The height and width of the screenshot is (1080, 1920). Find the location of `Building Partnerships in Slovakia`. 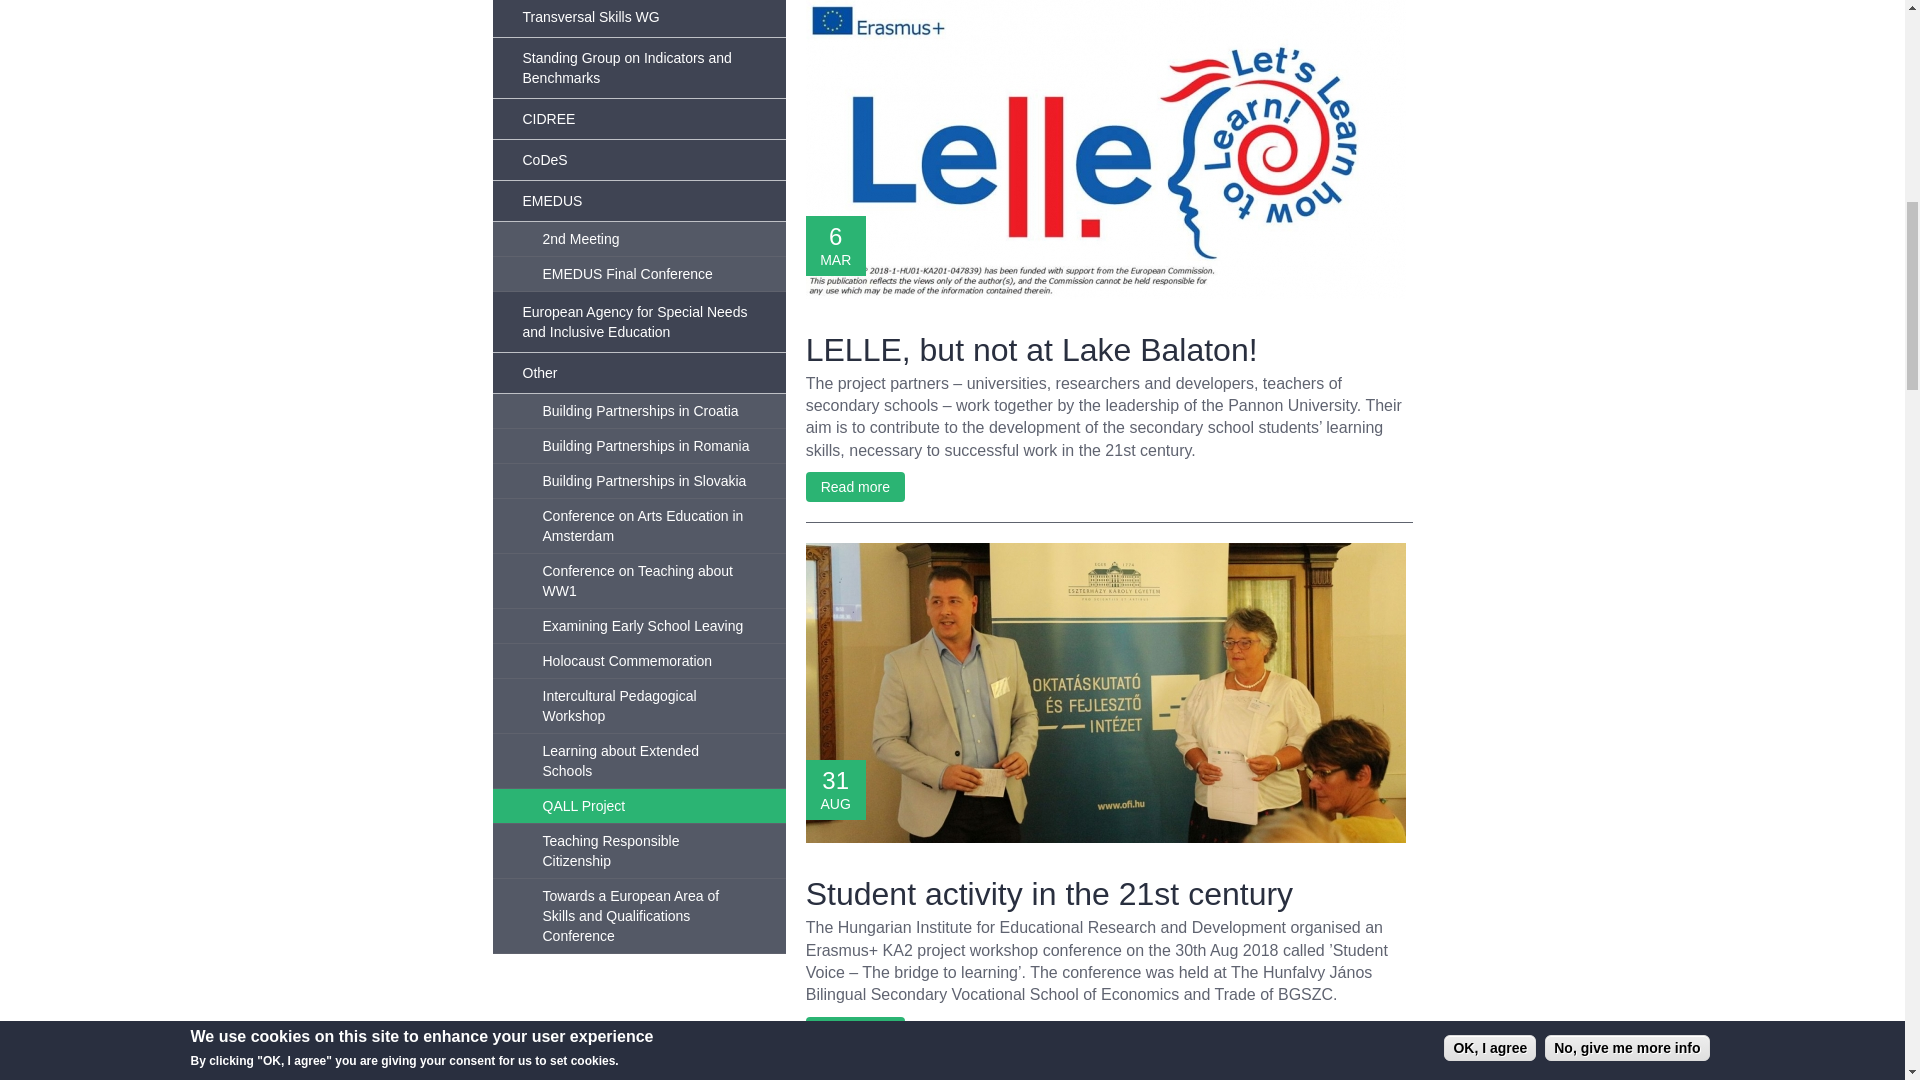

Building Partnerships in Slovakia is located at coordinates (638, 481).